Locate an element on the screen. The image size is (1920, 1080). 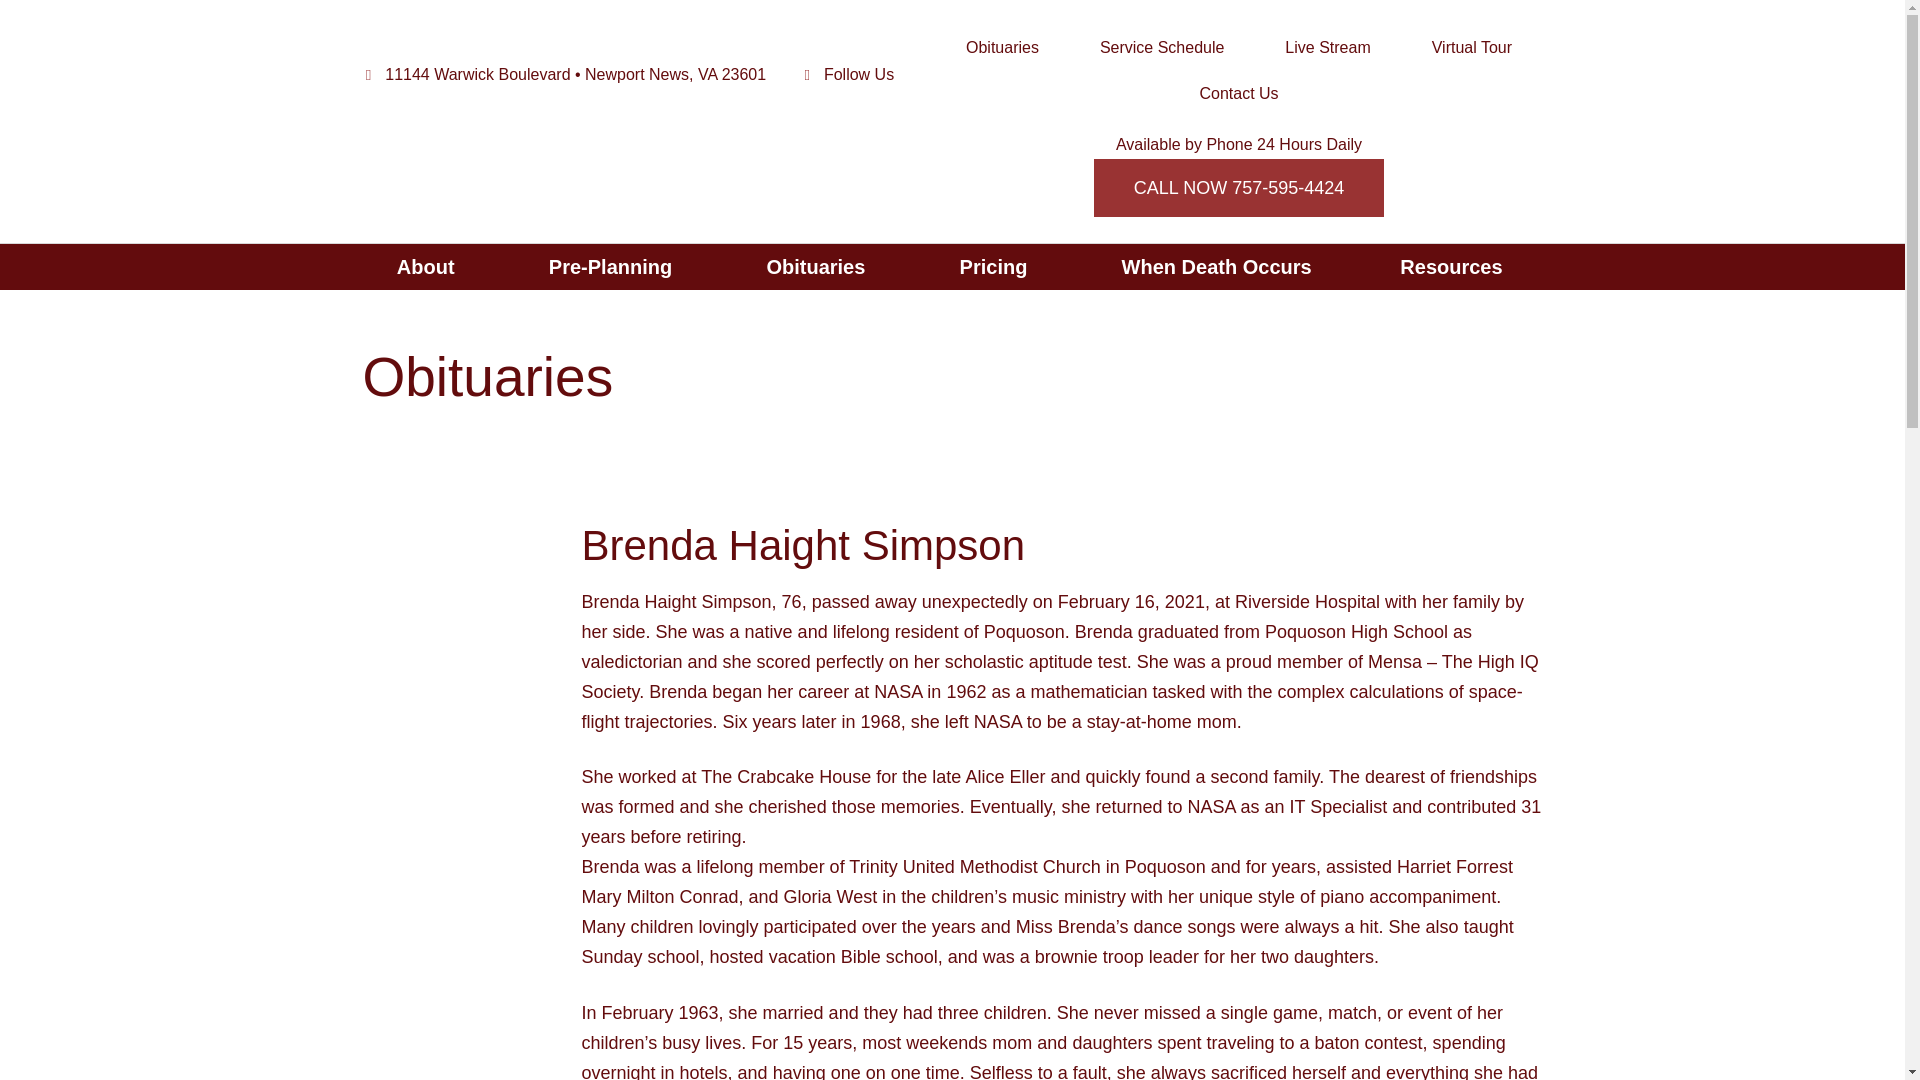
When Death Occurs is located at coordinates (1216, 267).